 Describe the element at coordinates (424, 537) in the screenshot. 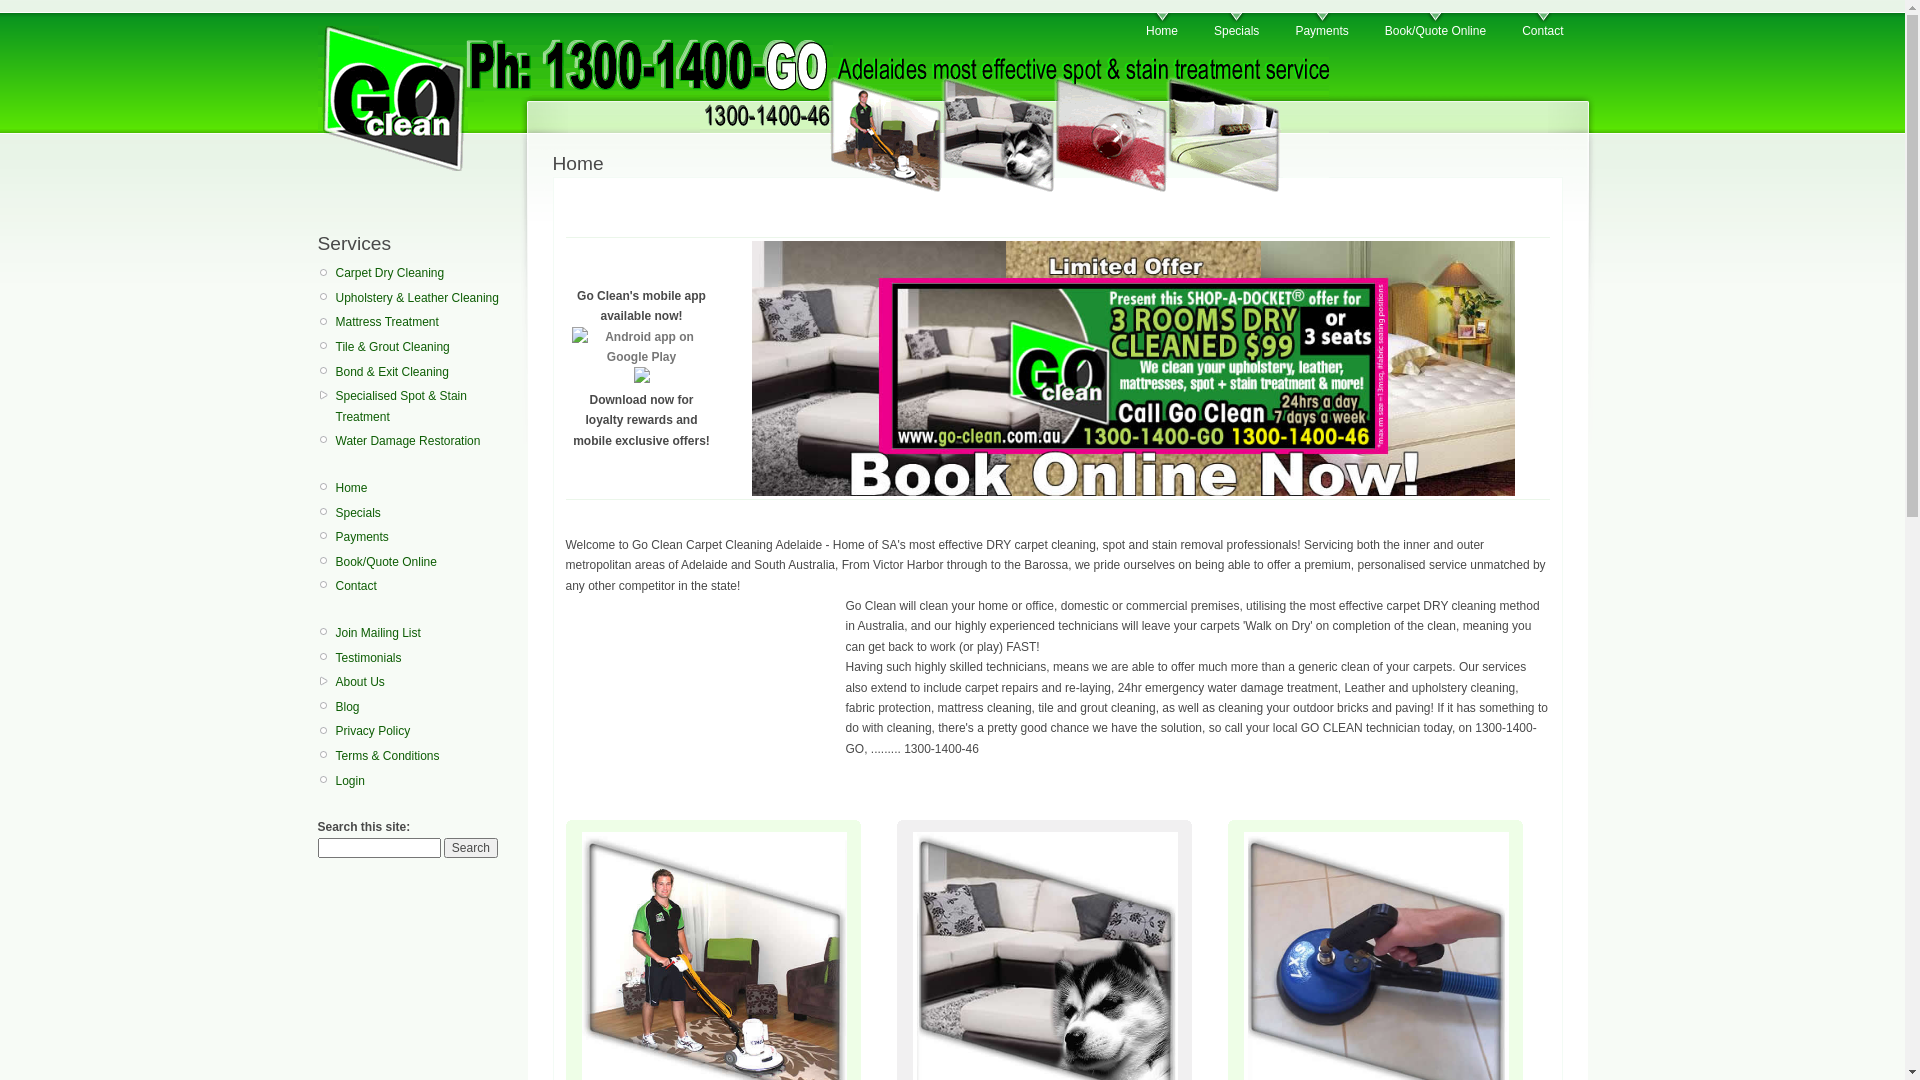

I see `Payments` at that location.